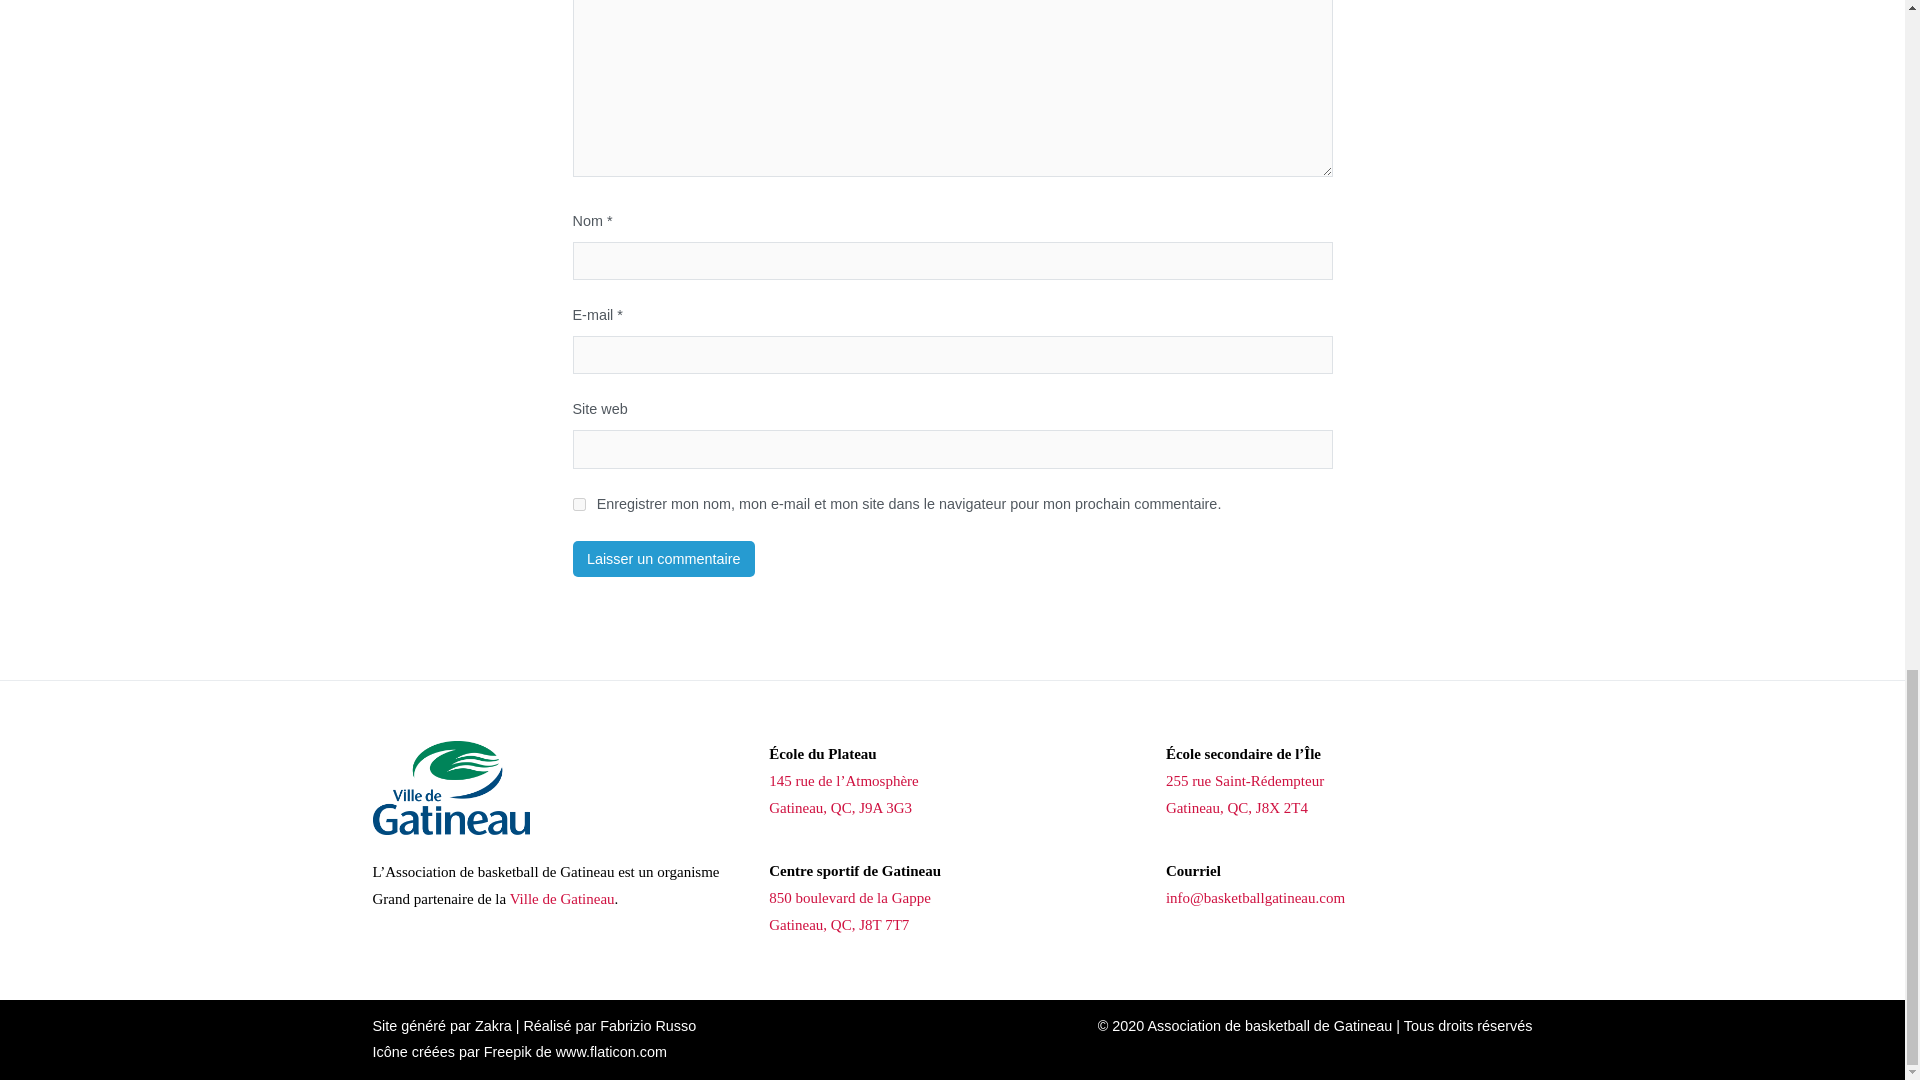  What do you see at coordinates (850, 898) in the screenshot?
I see `850 boulevard de la Gappe` at bounding box center [850, 898].